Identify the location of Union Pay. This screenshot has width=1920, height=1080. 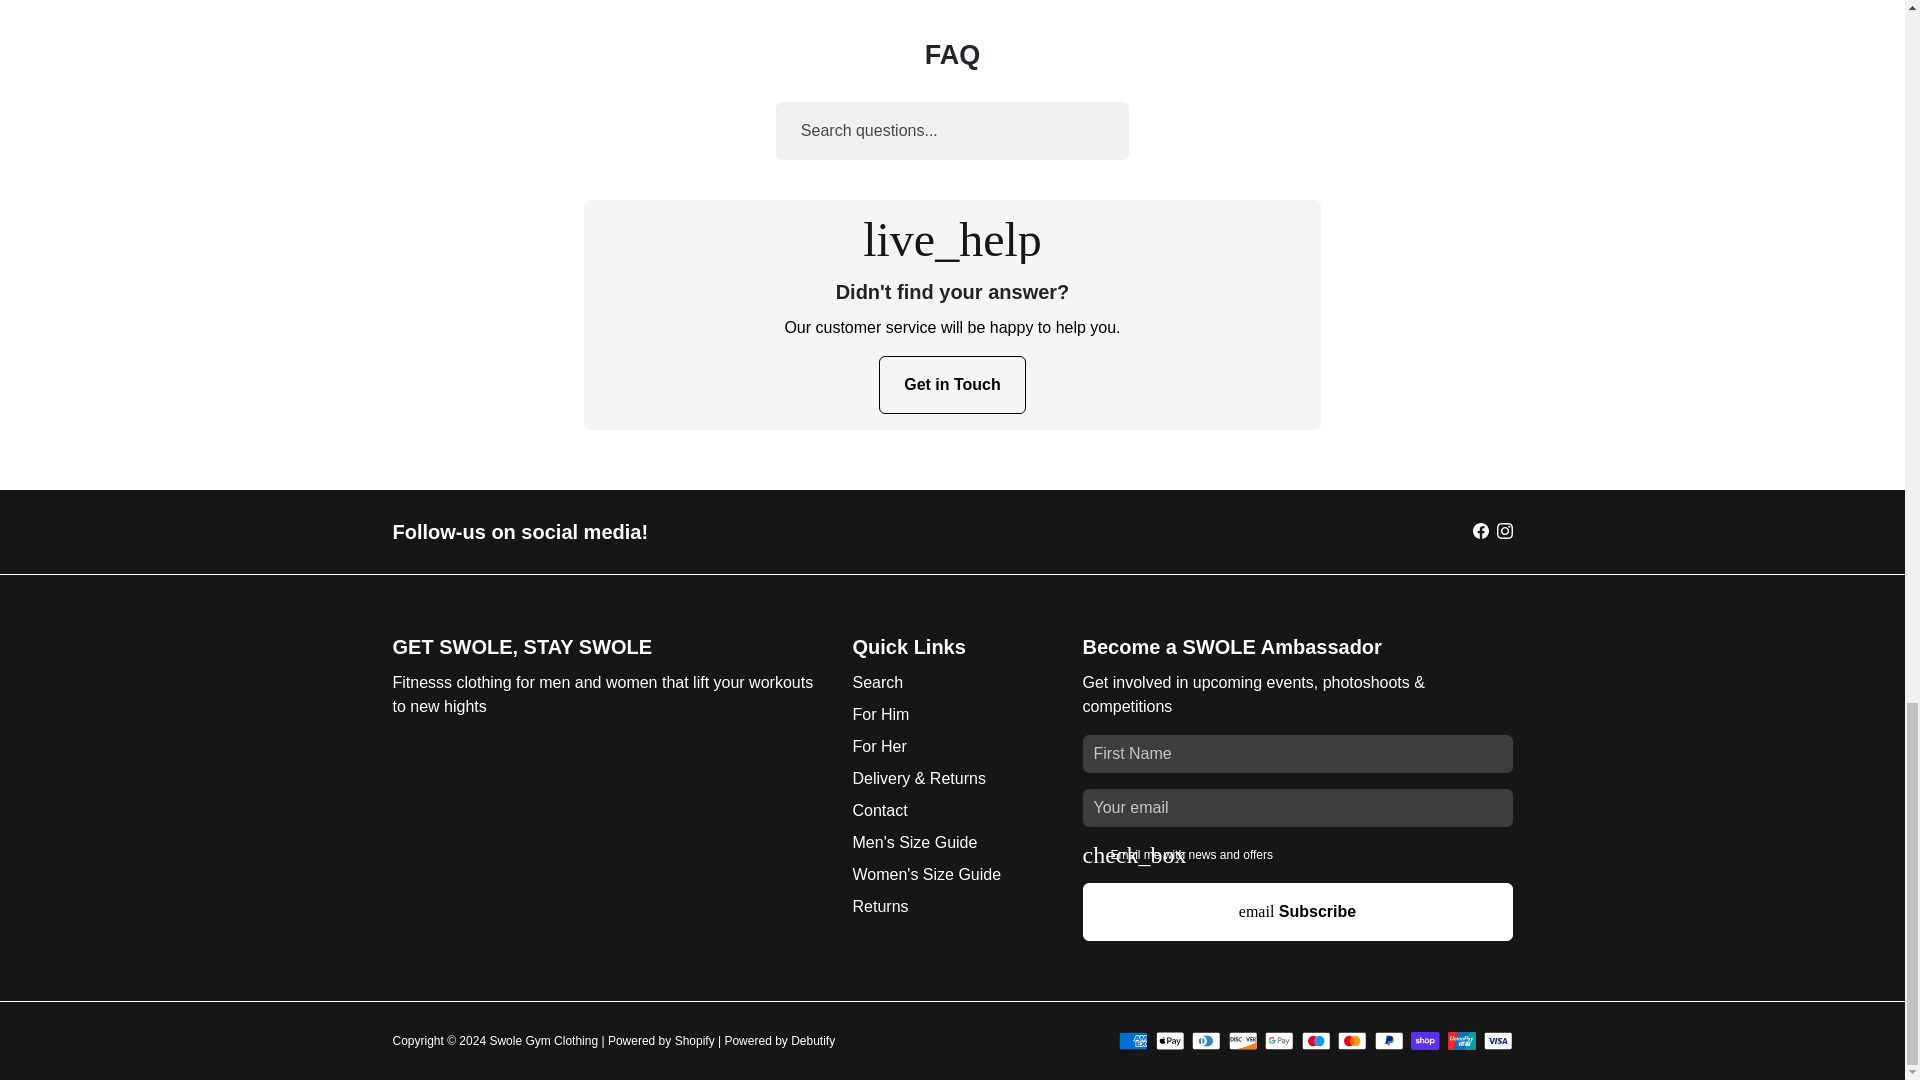
(1462, 1040).